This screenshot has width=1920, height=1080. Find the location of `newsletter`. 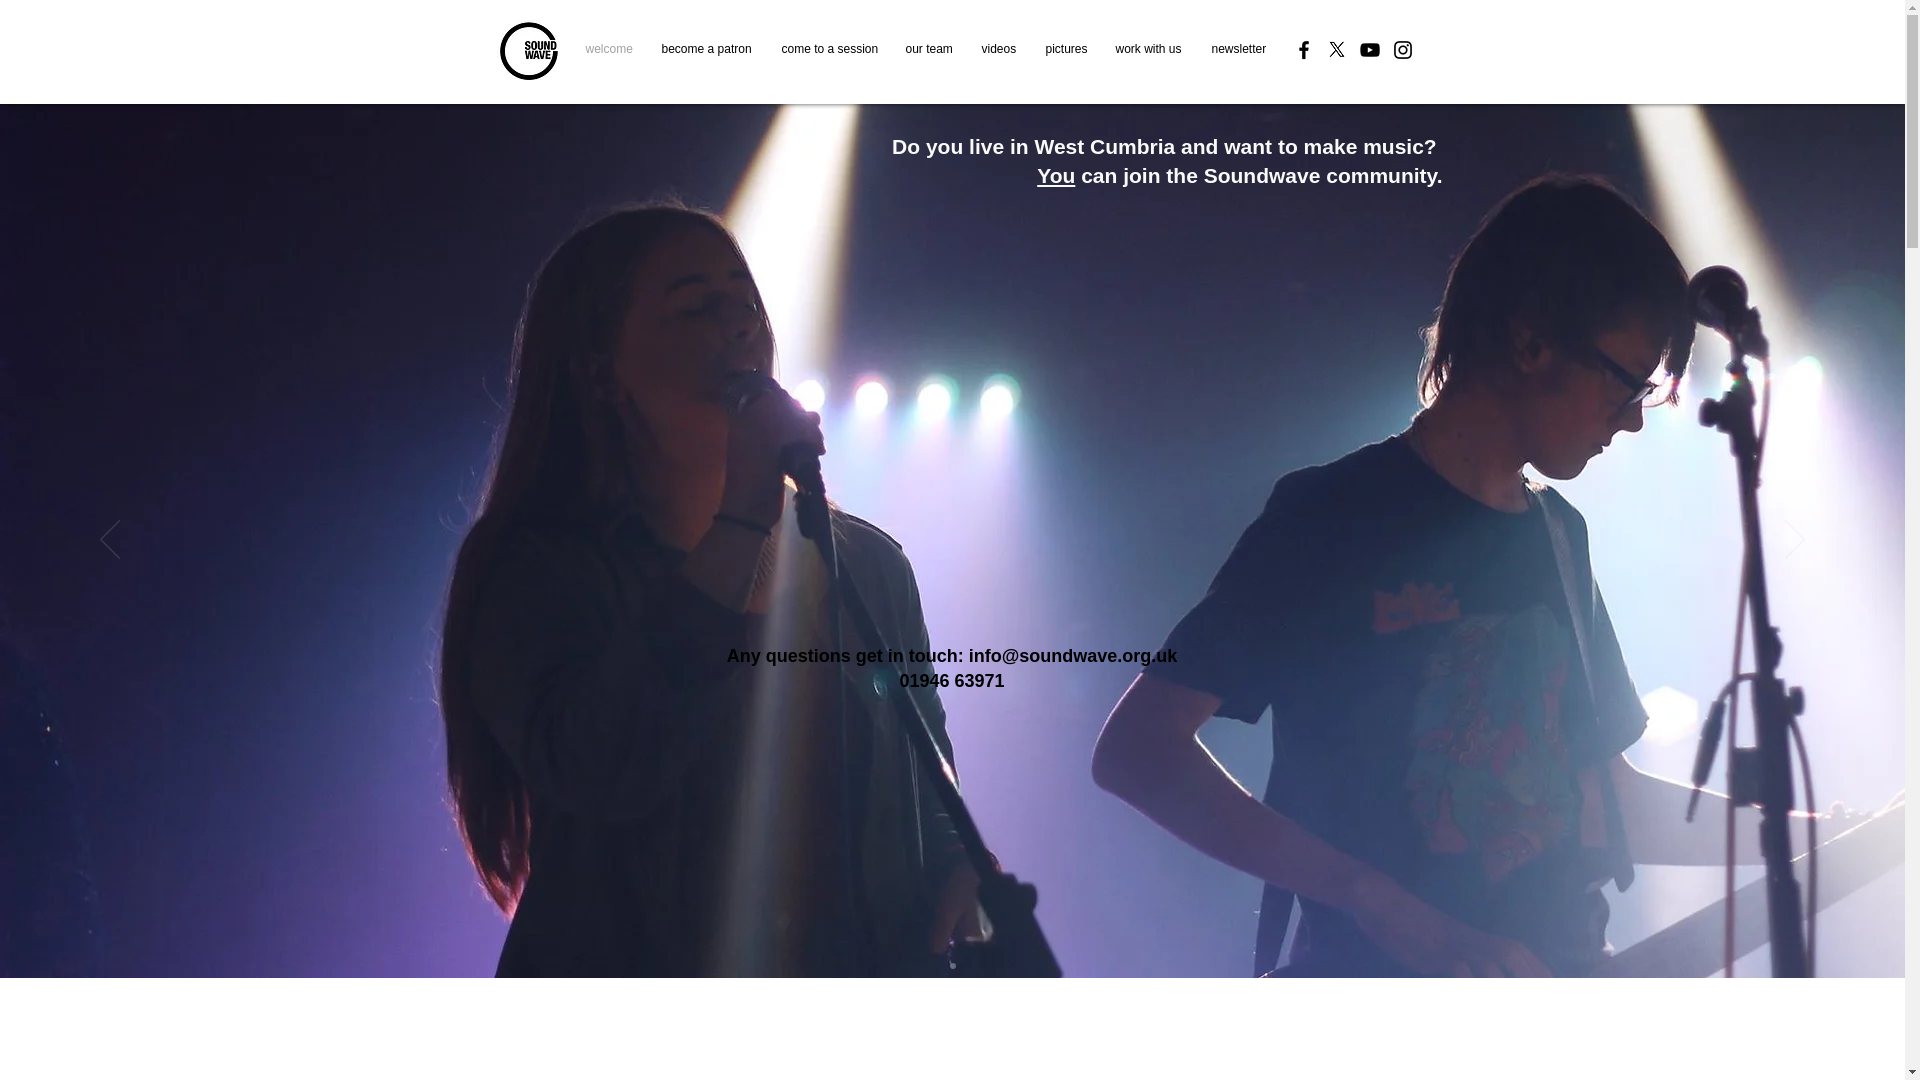

newsletter is located at coordinates (1236, 48).